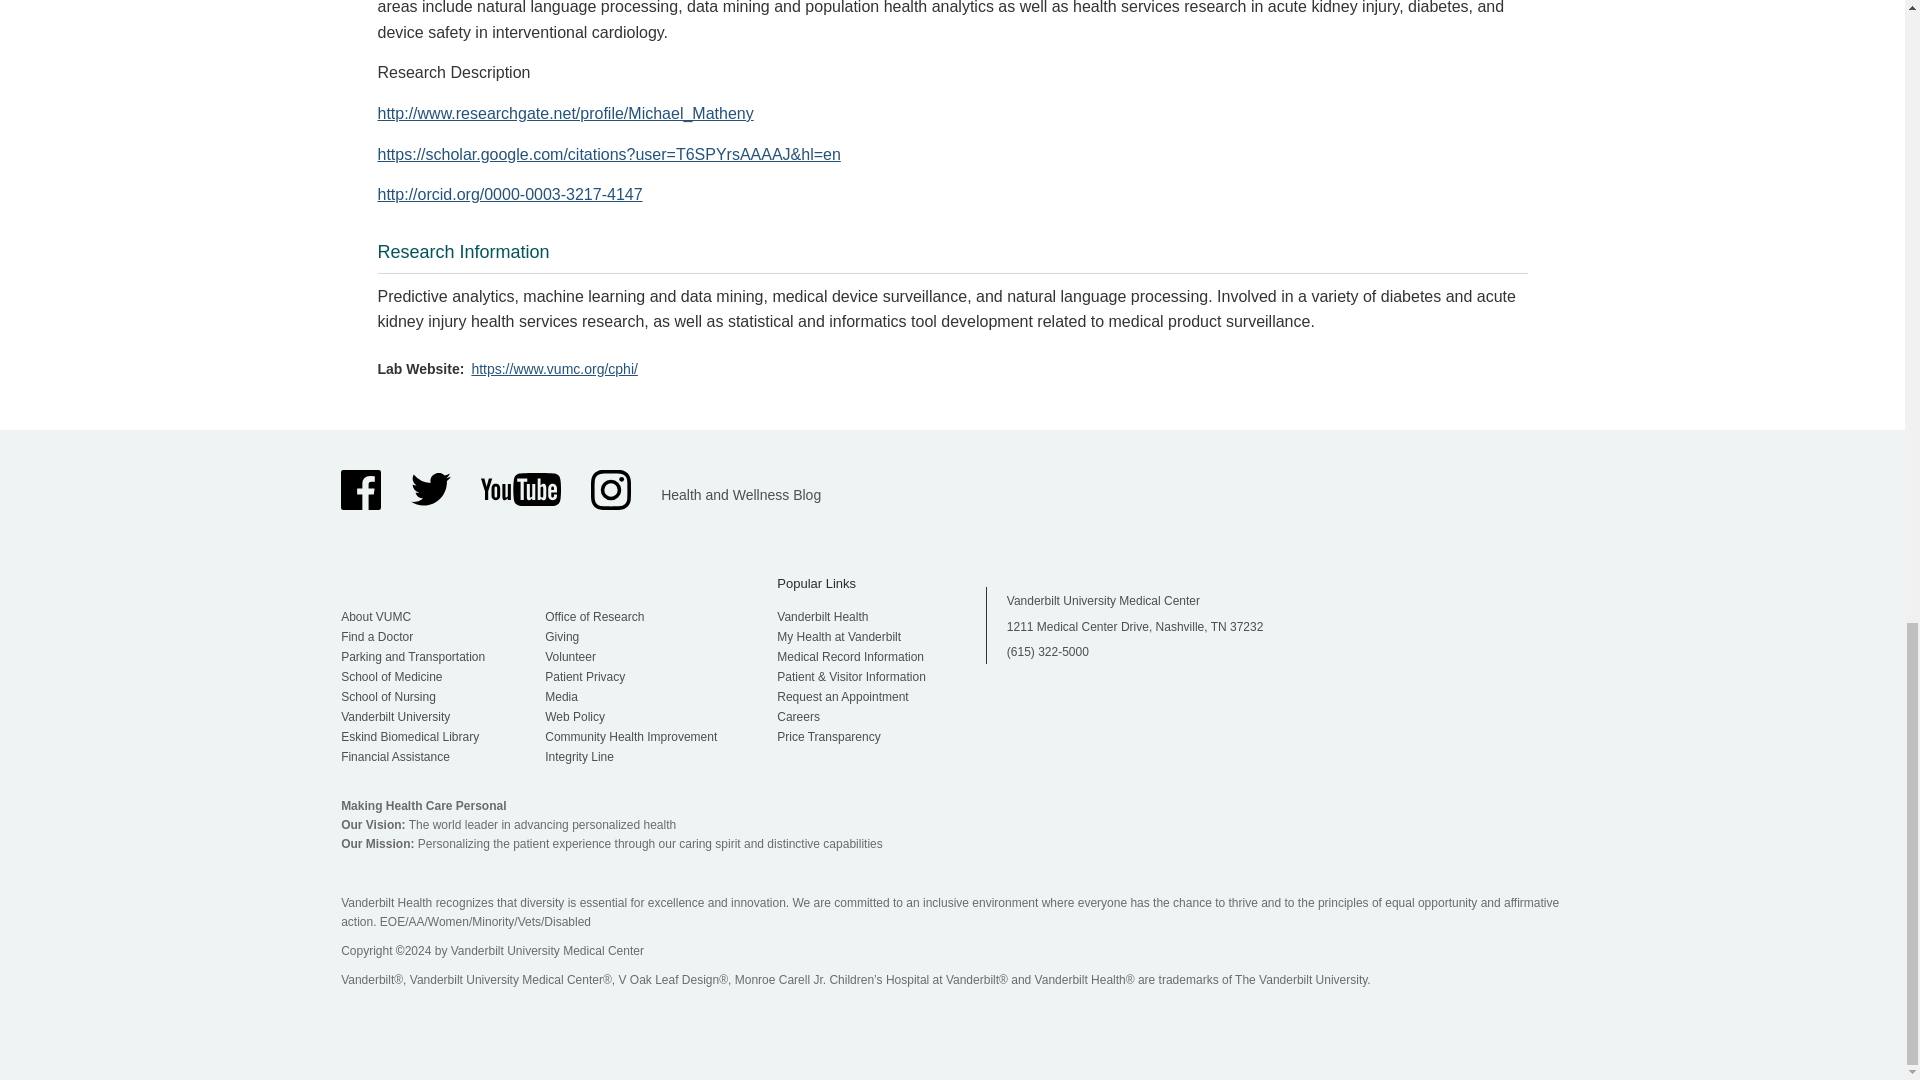 This screenshot has height=1080, width=1920. Describe the element at coordinates (430, 489) in the screenshot. I see `twitter icon` at that location.